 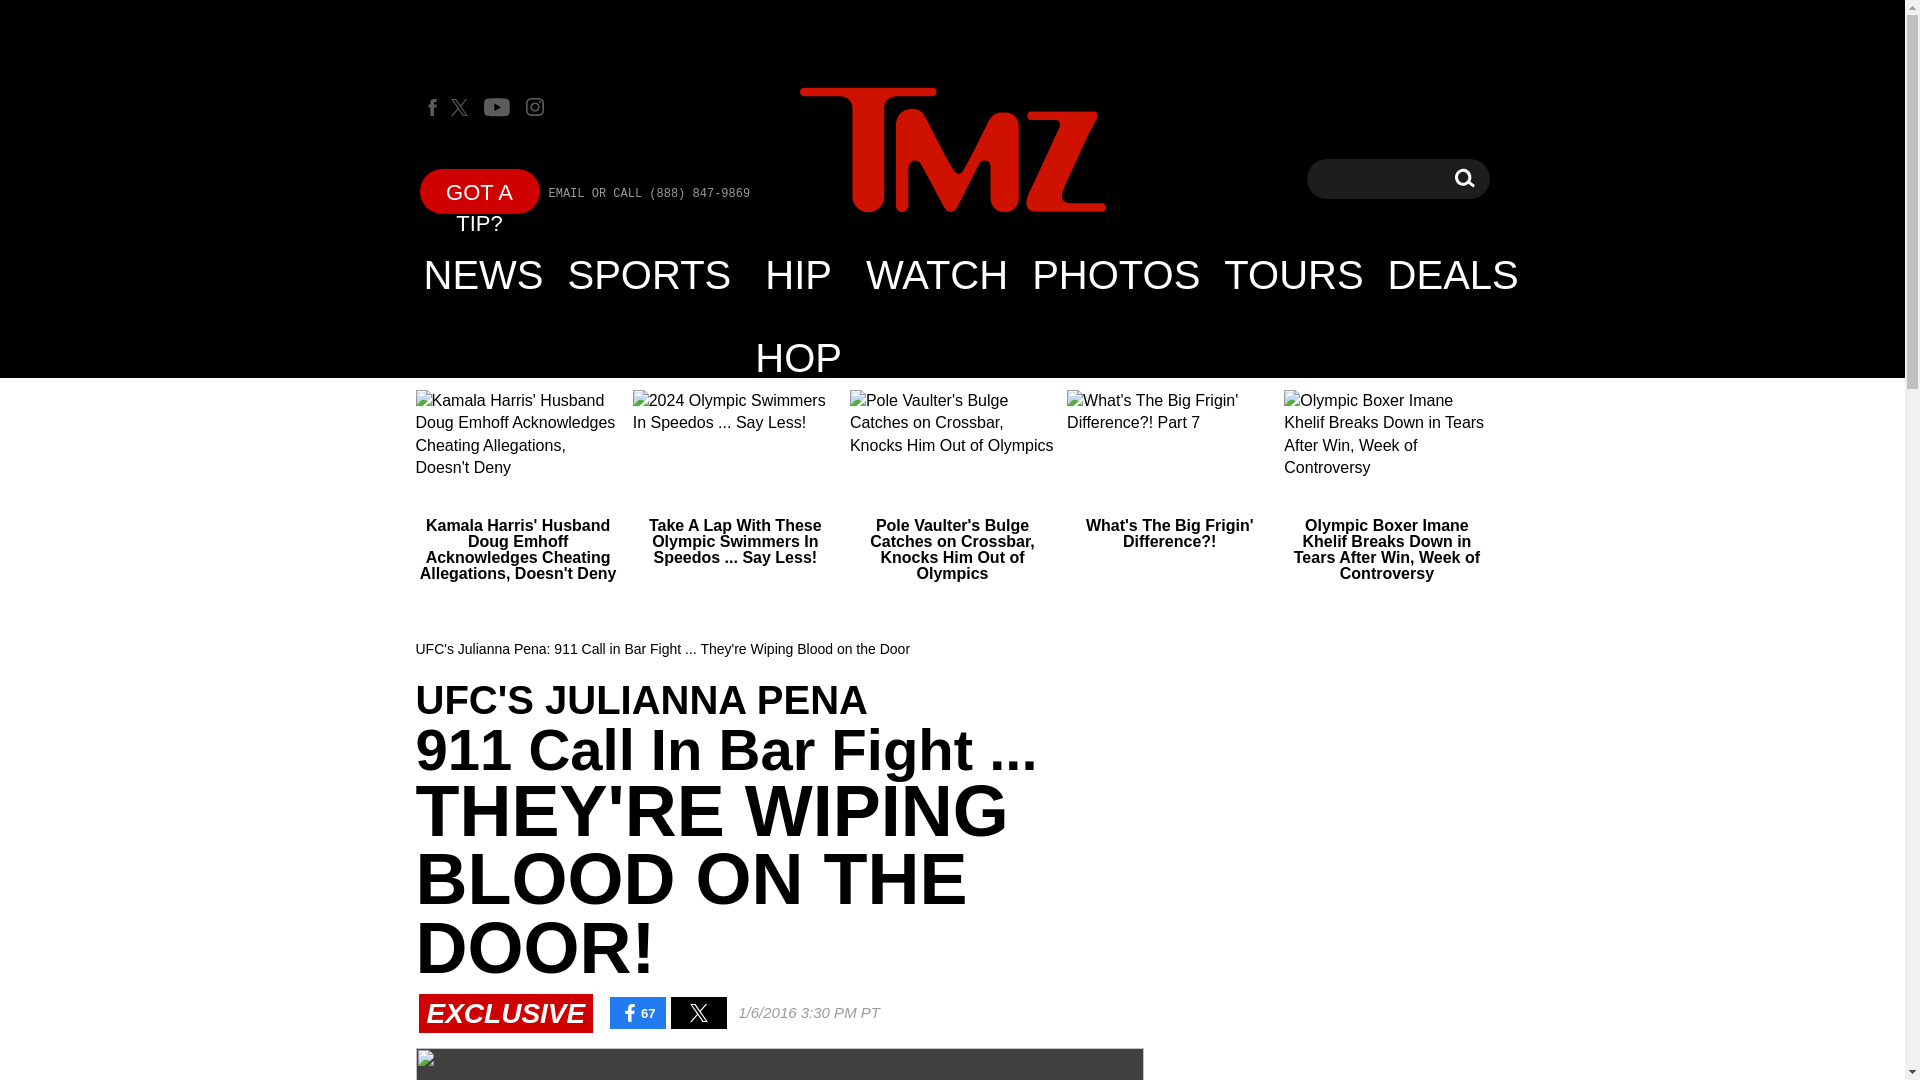 I want to click on PHOTOS, so click(x=1453, y=274).